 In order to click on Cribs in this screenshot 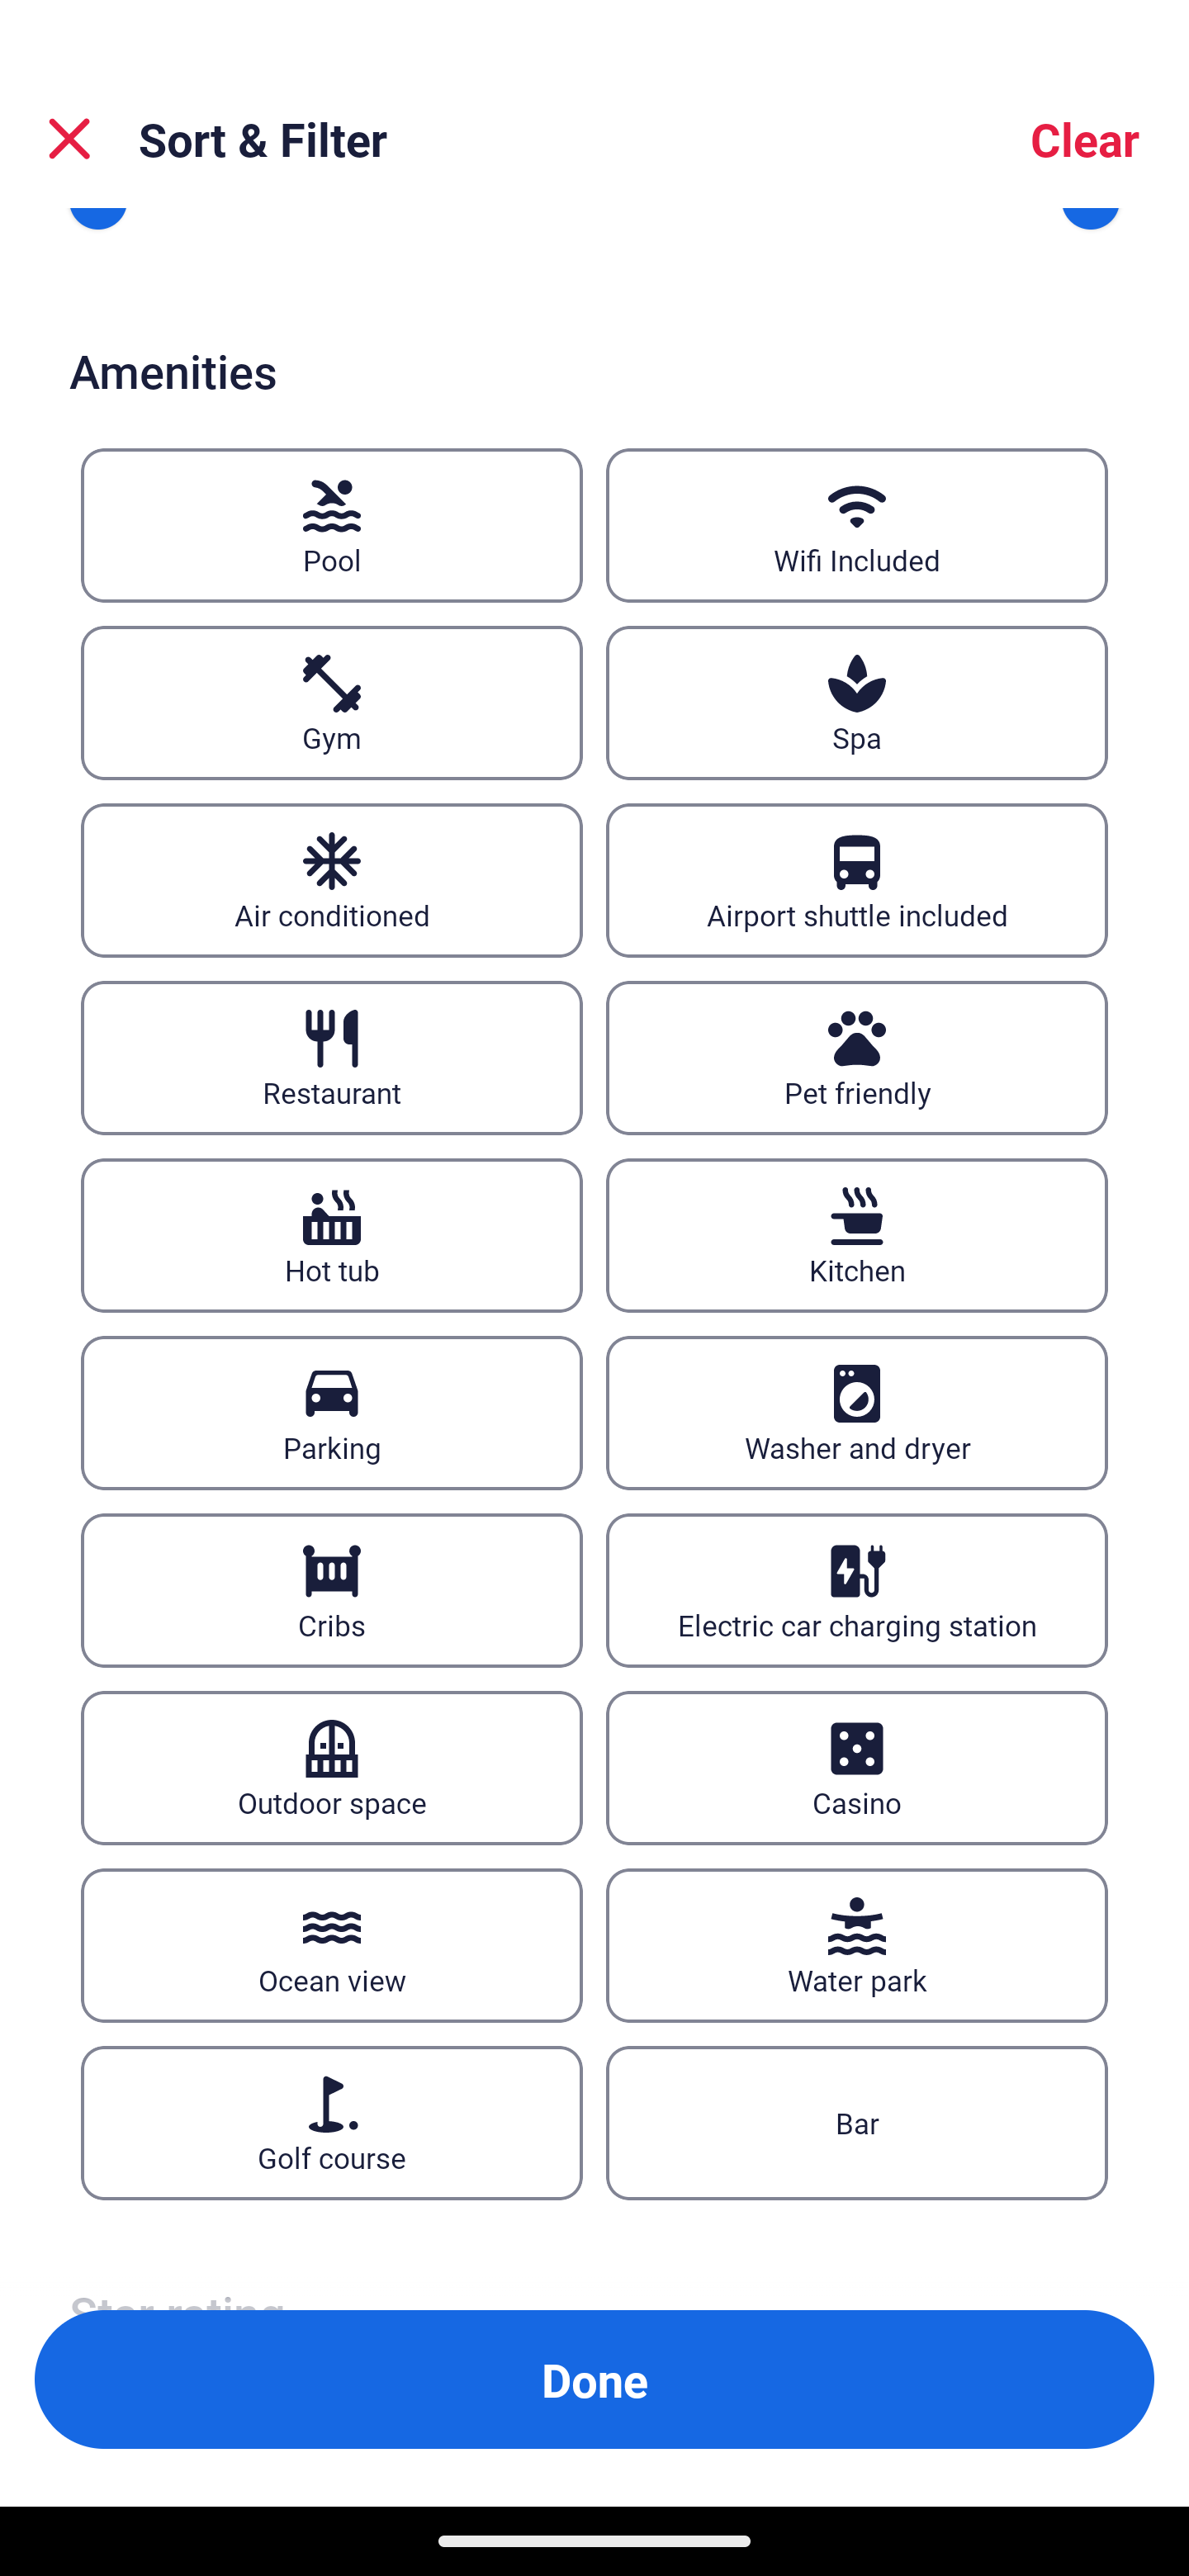, I will do `click(331, 1590)`.